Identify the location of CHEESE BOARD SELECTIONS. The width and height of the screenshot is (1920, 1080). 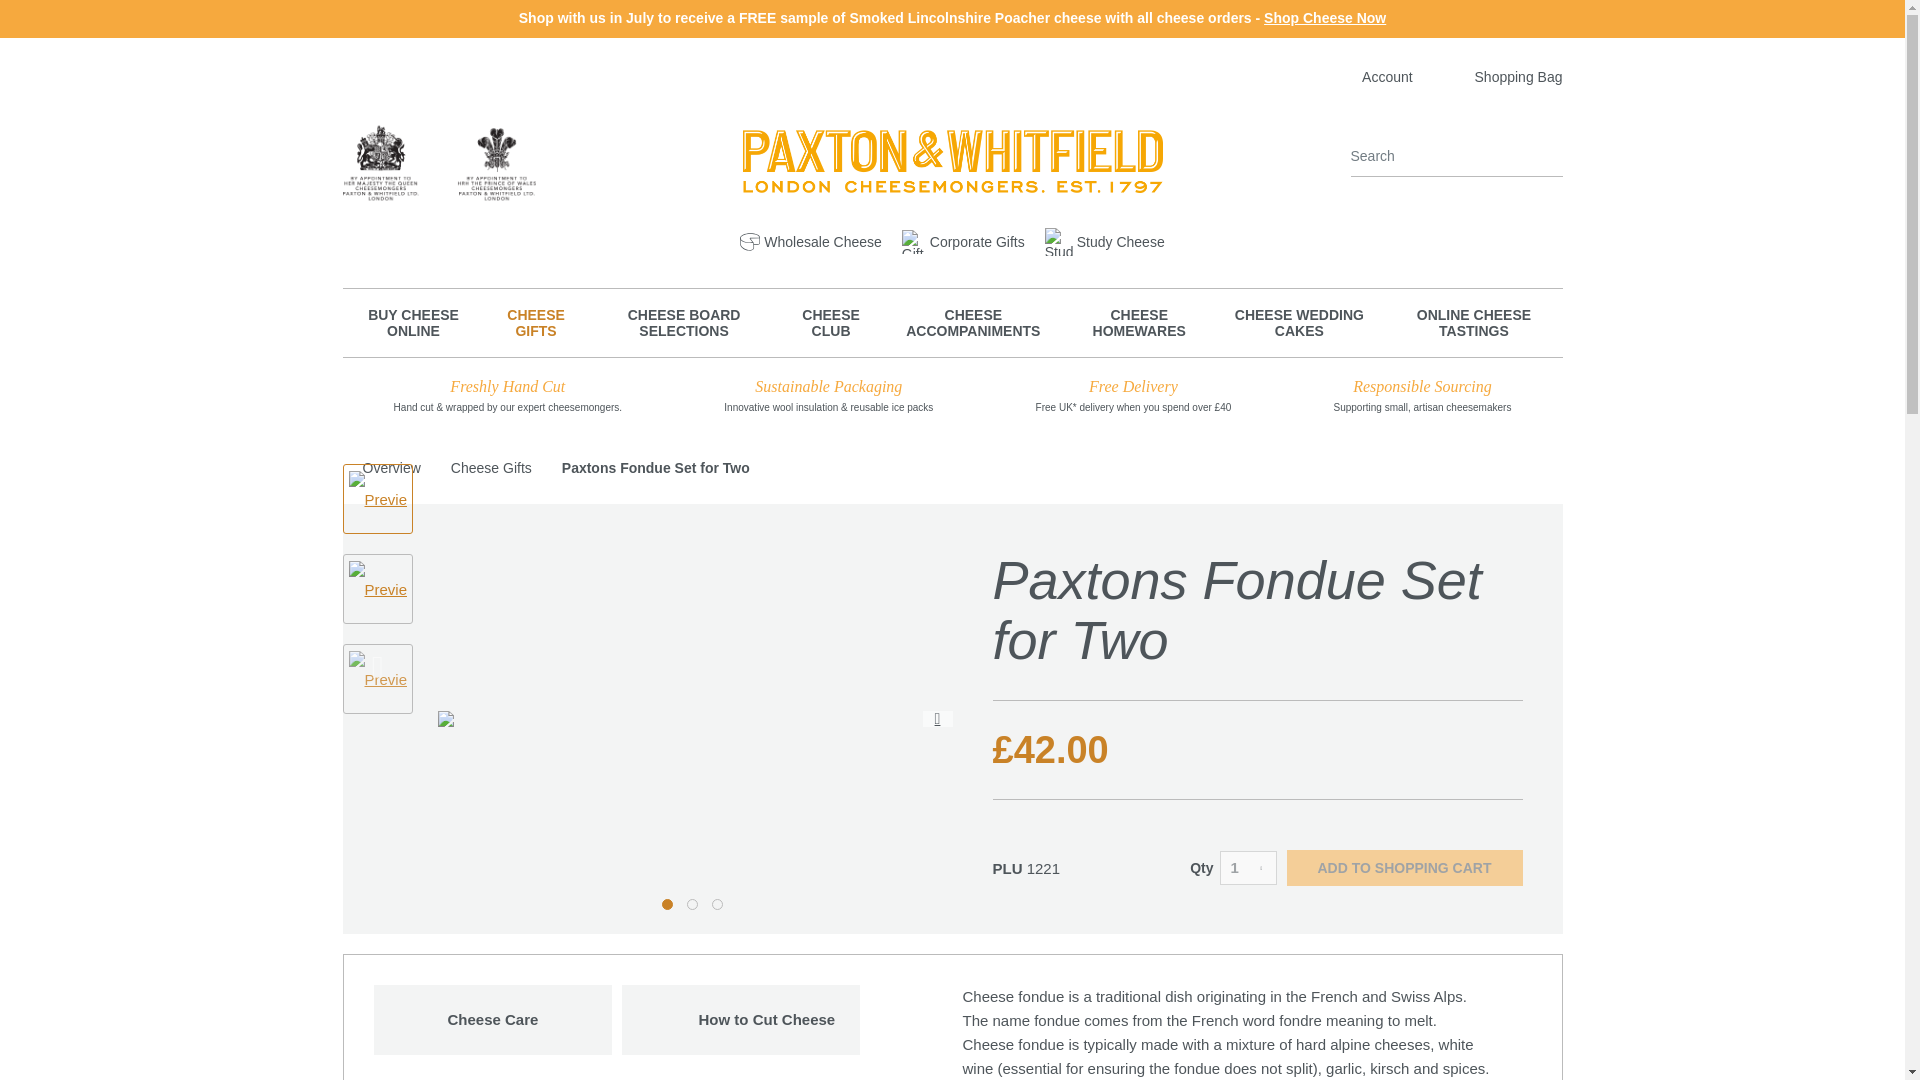
(684, 323).